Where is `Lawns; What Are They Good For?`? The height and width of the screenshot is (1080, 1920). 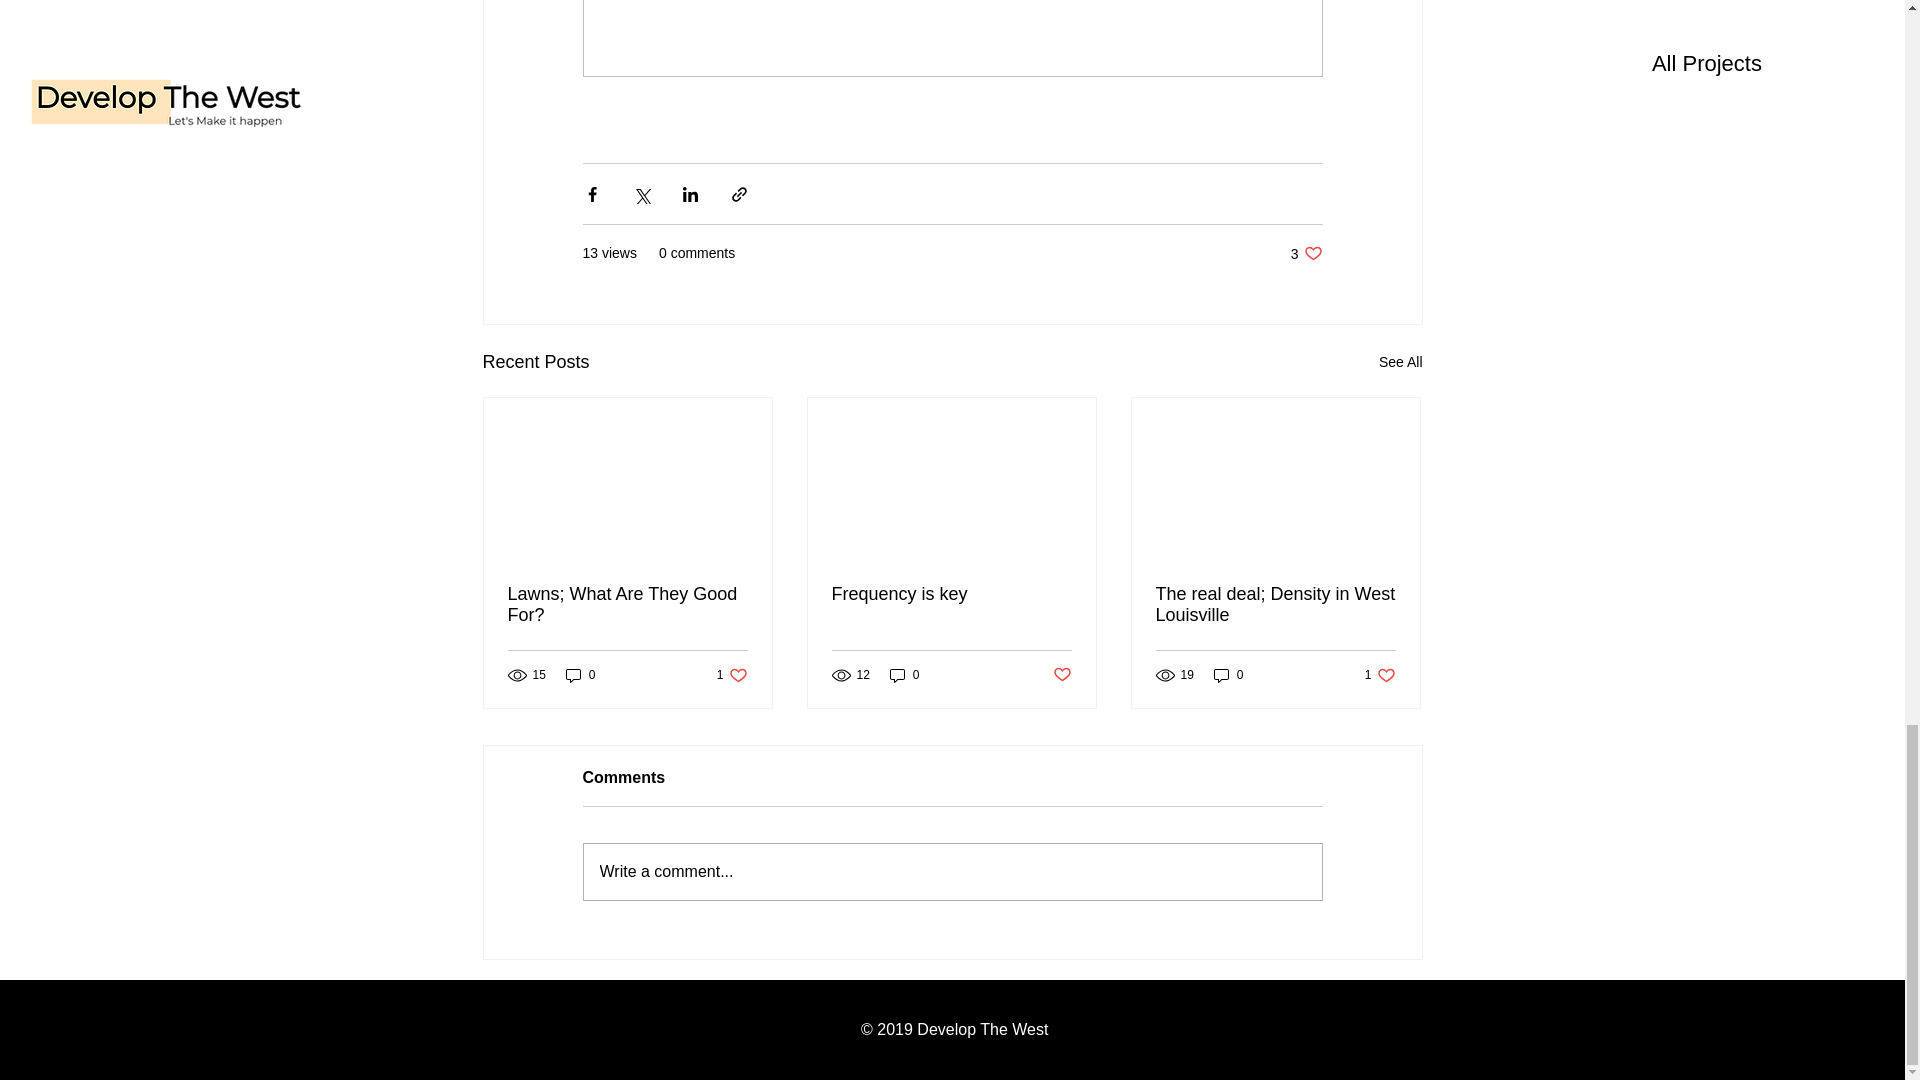 Lawns; What Are They Good For? is located at coordinates (628, 605).